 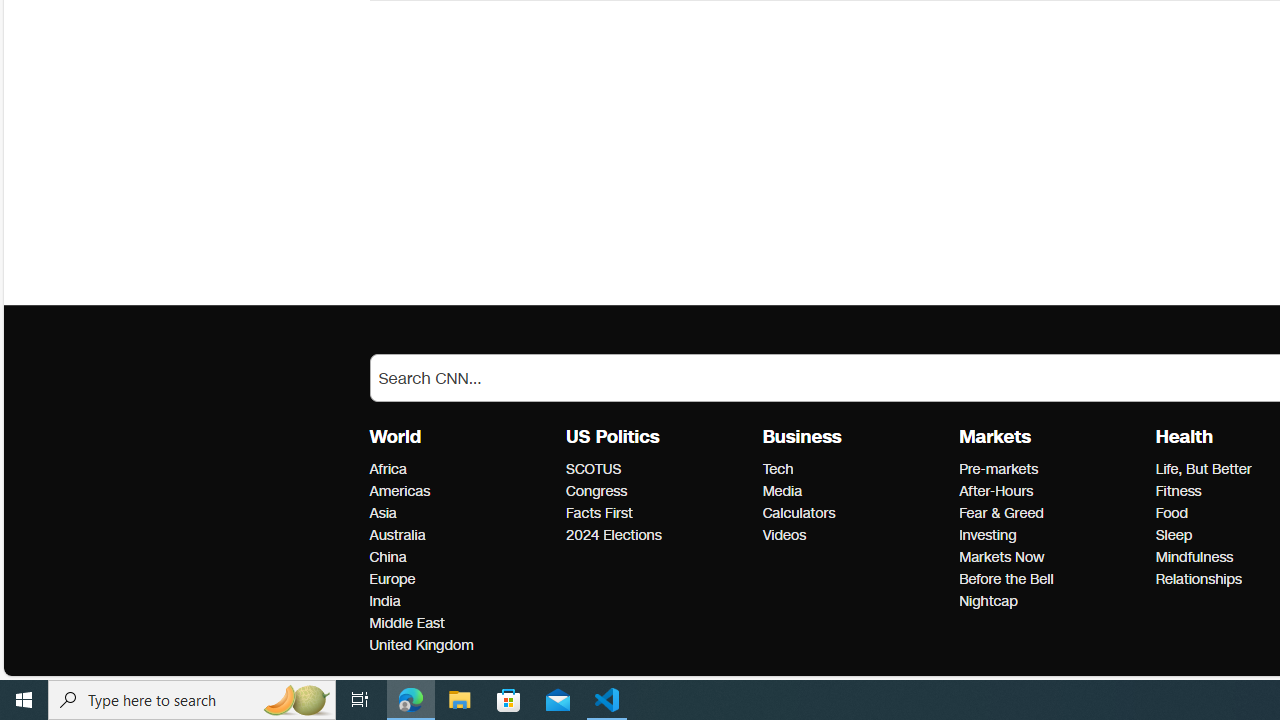 I want to click on World United Kingdom, so click(x=420, y=645).